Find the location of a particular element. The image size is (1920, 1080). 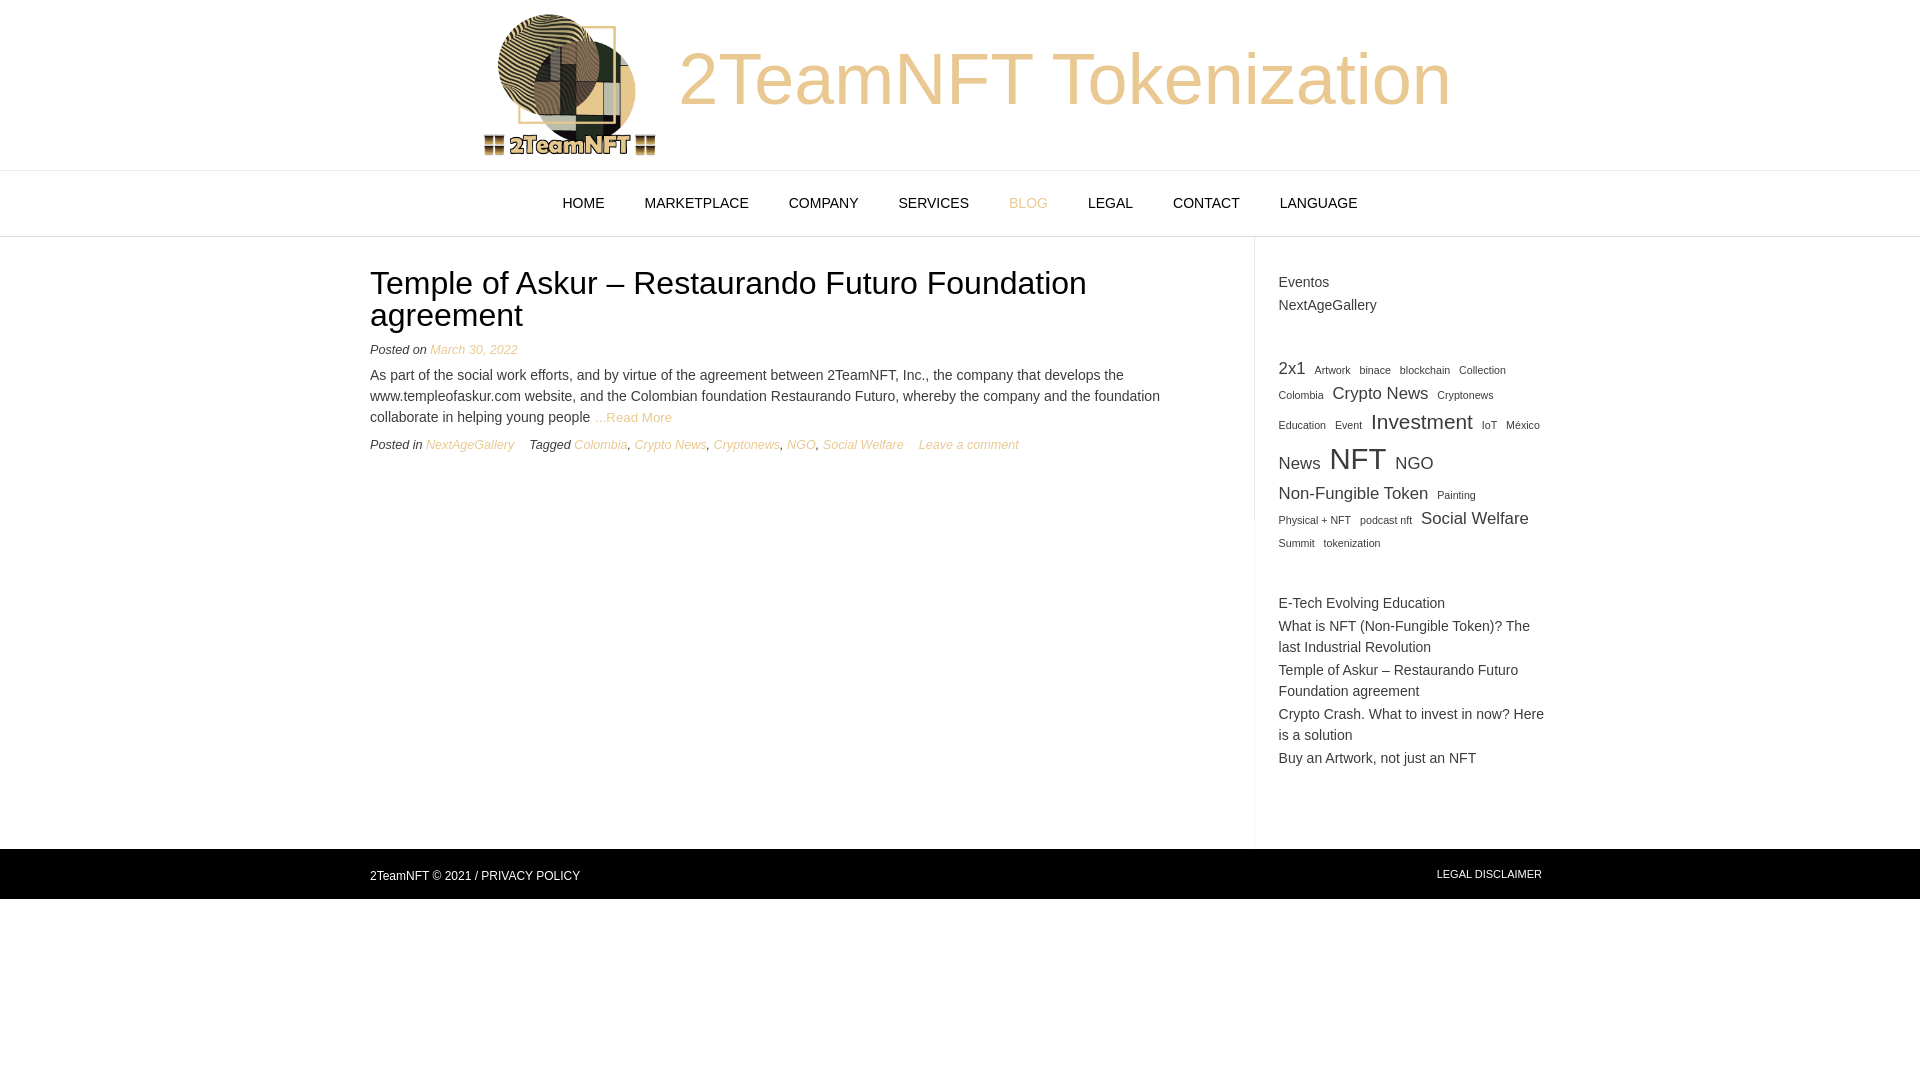

...Read More is located at coordinates (634, 418).